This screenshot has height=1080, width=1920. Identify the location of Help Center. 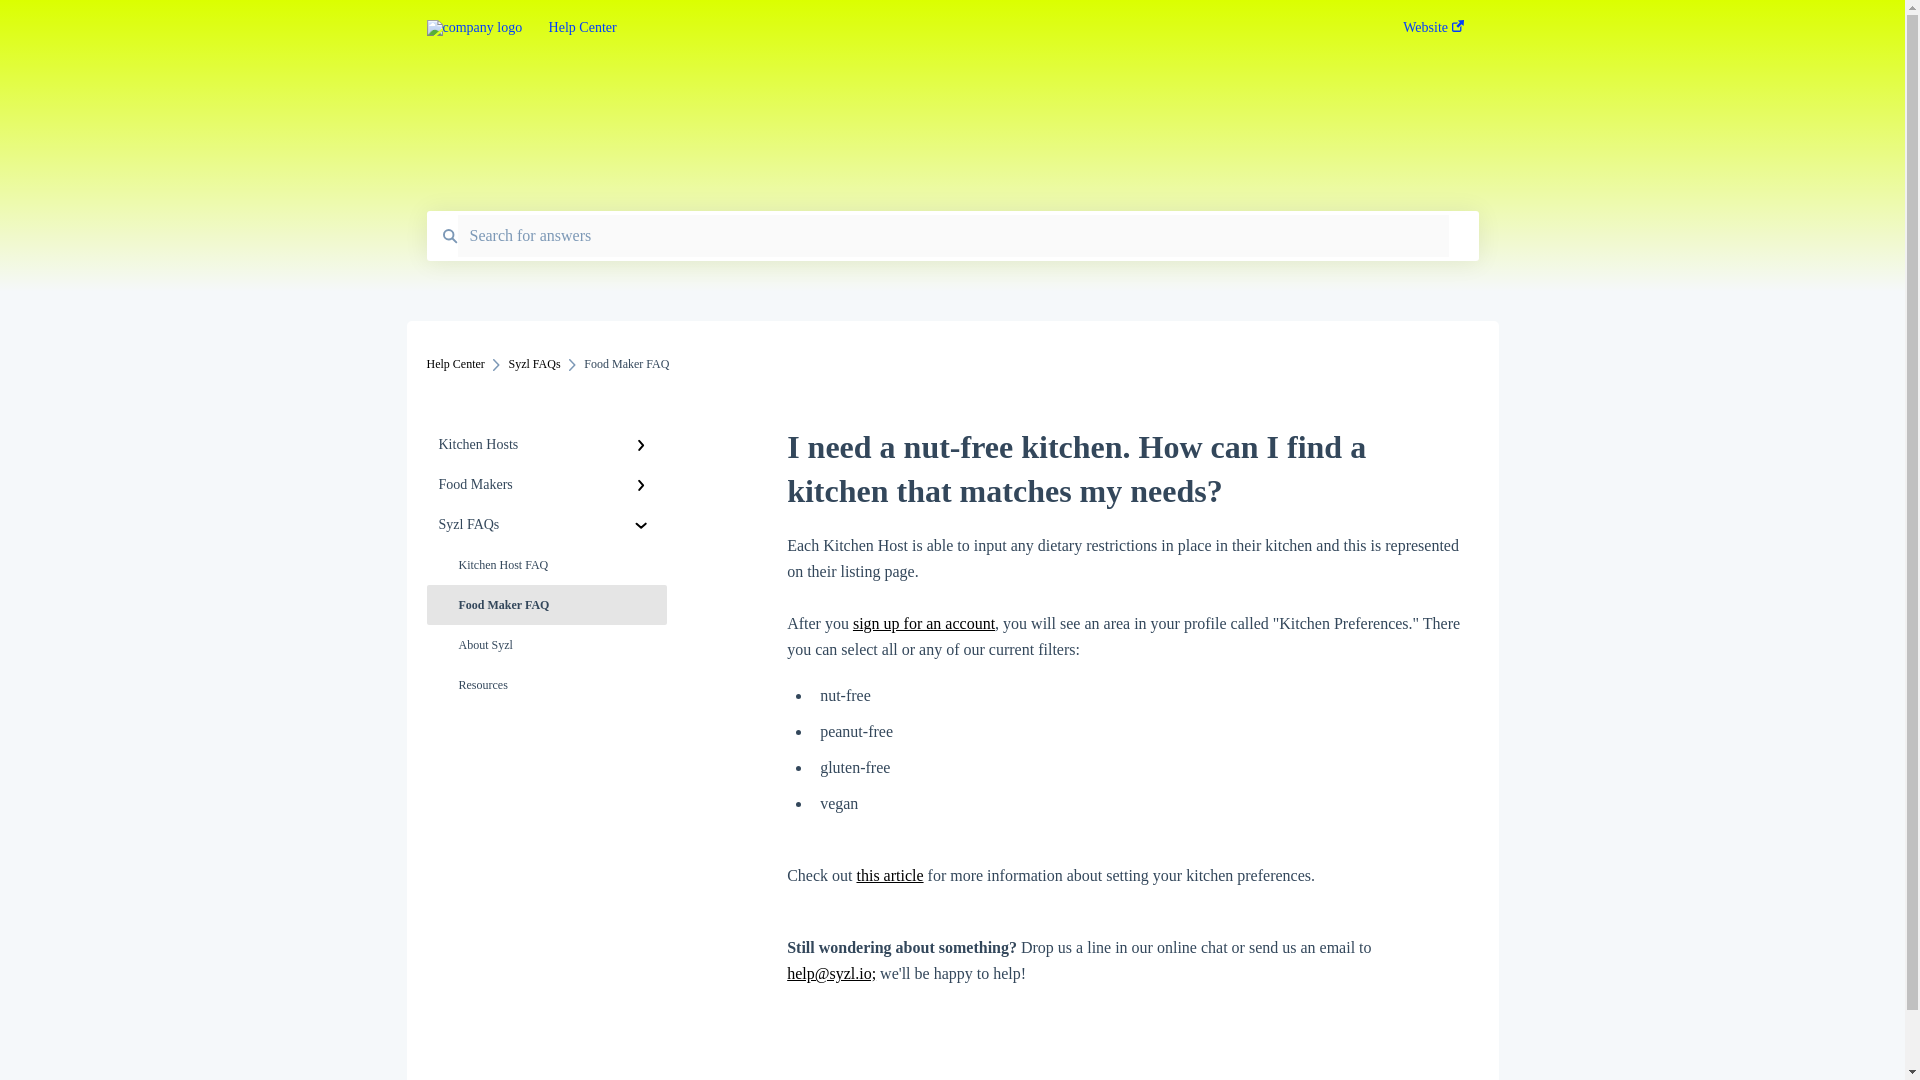
(946, 28).